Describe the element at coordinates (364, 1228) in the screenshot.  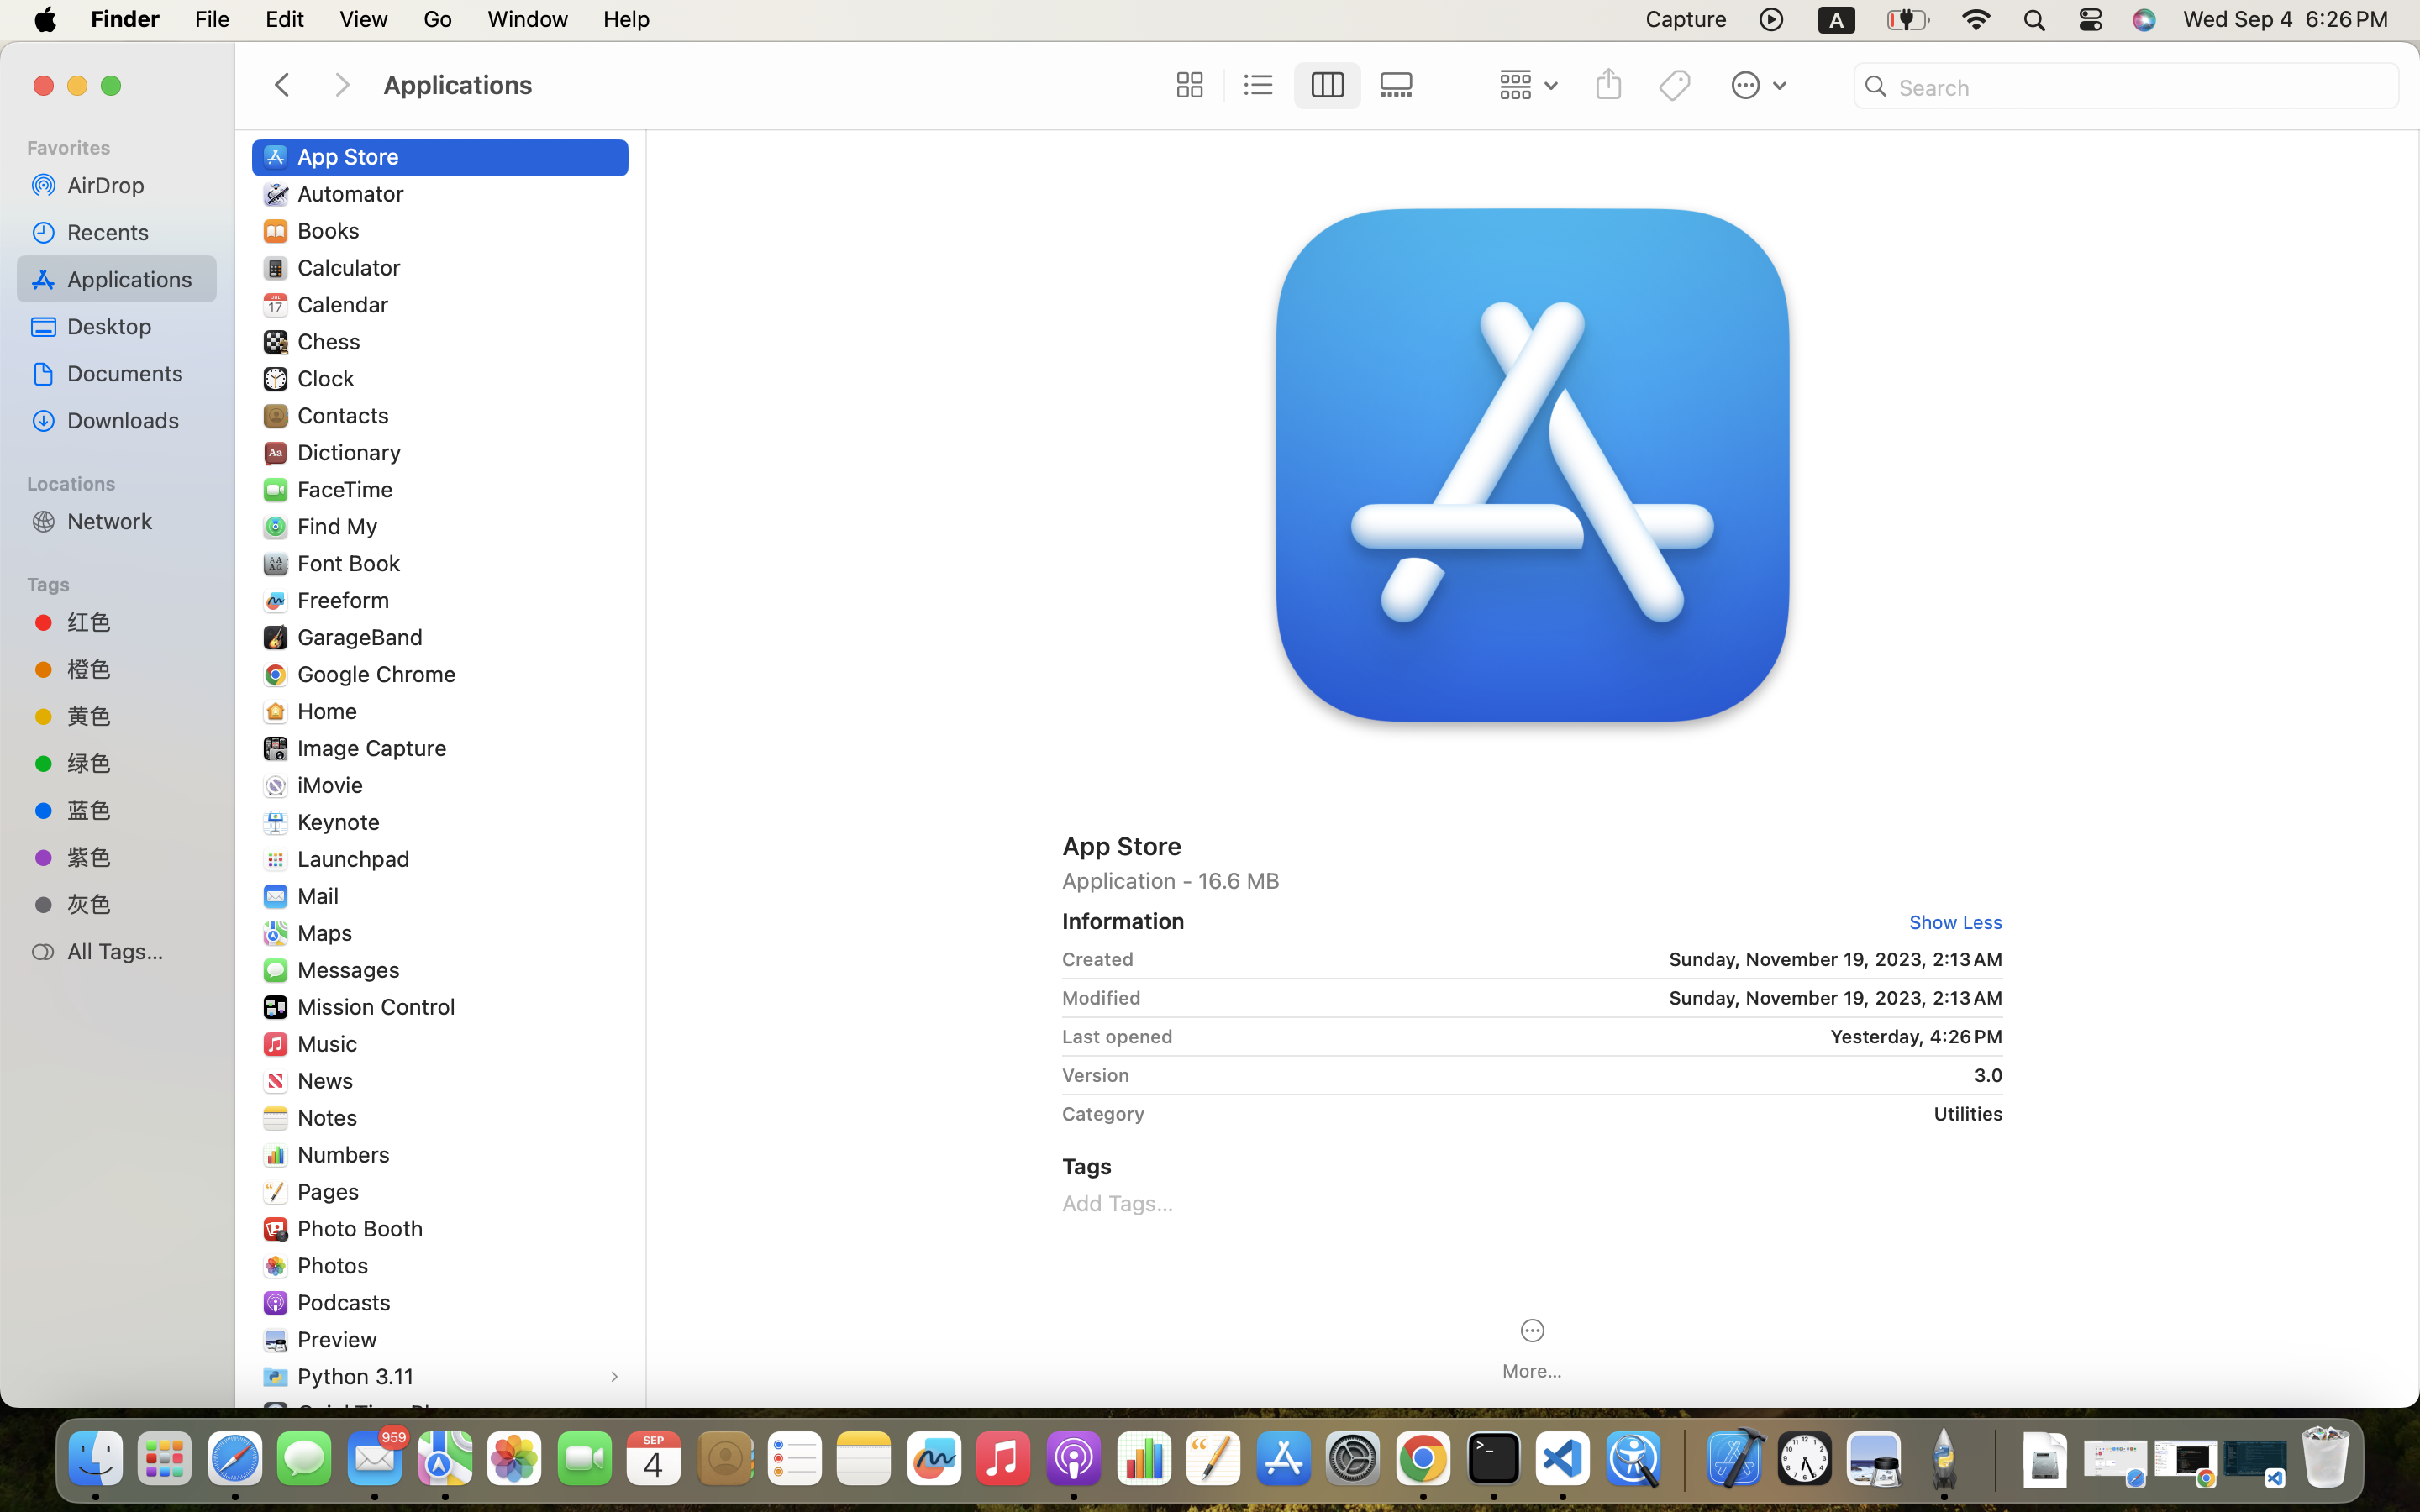
I see `Photo Booth` at that location.